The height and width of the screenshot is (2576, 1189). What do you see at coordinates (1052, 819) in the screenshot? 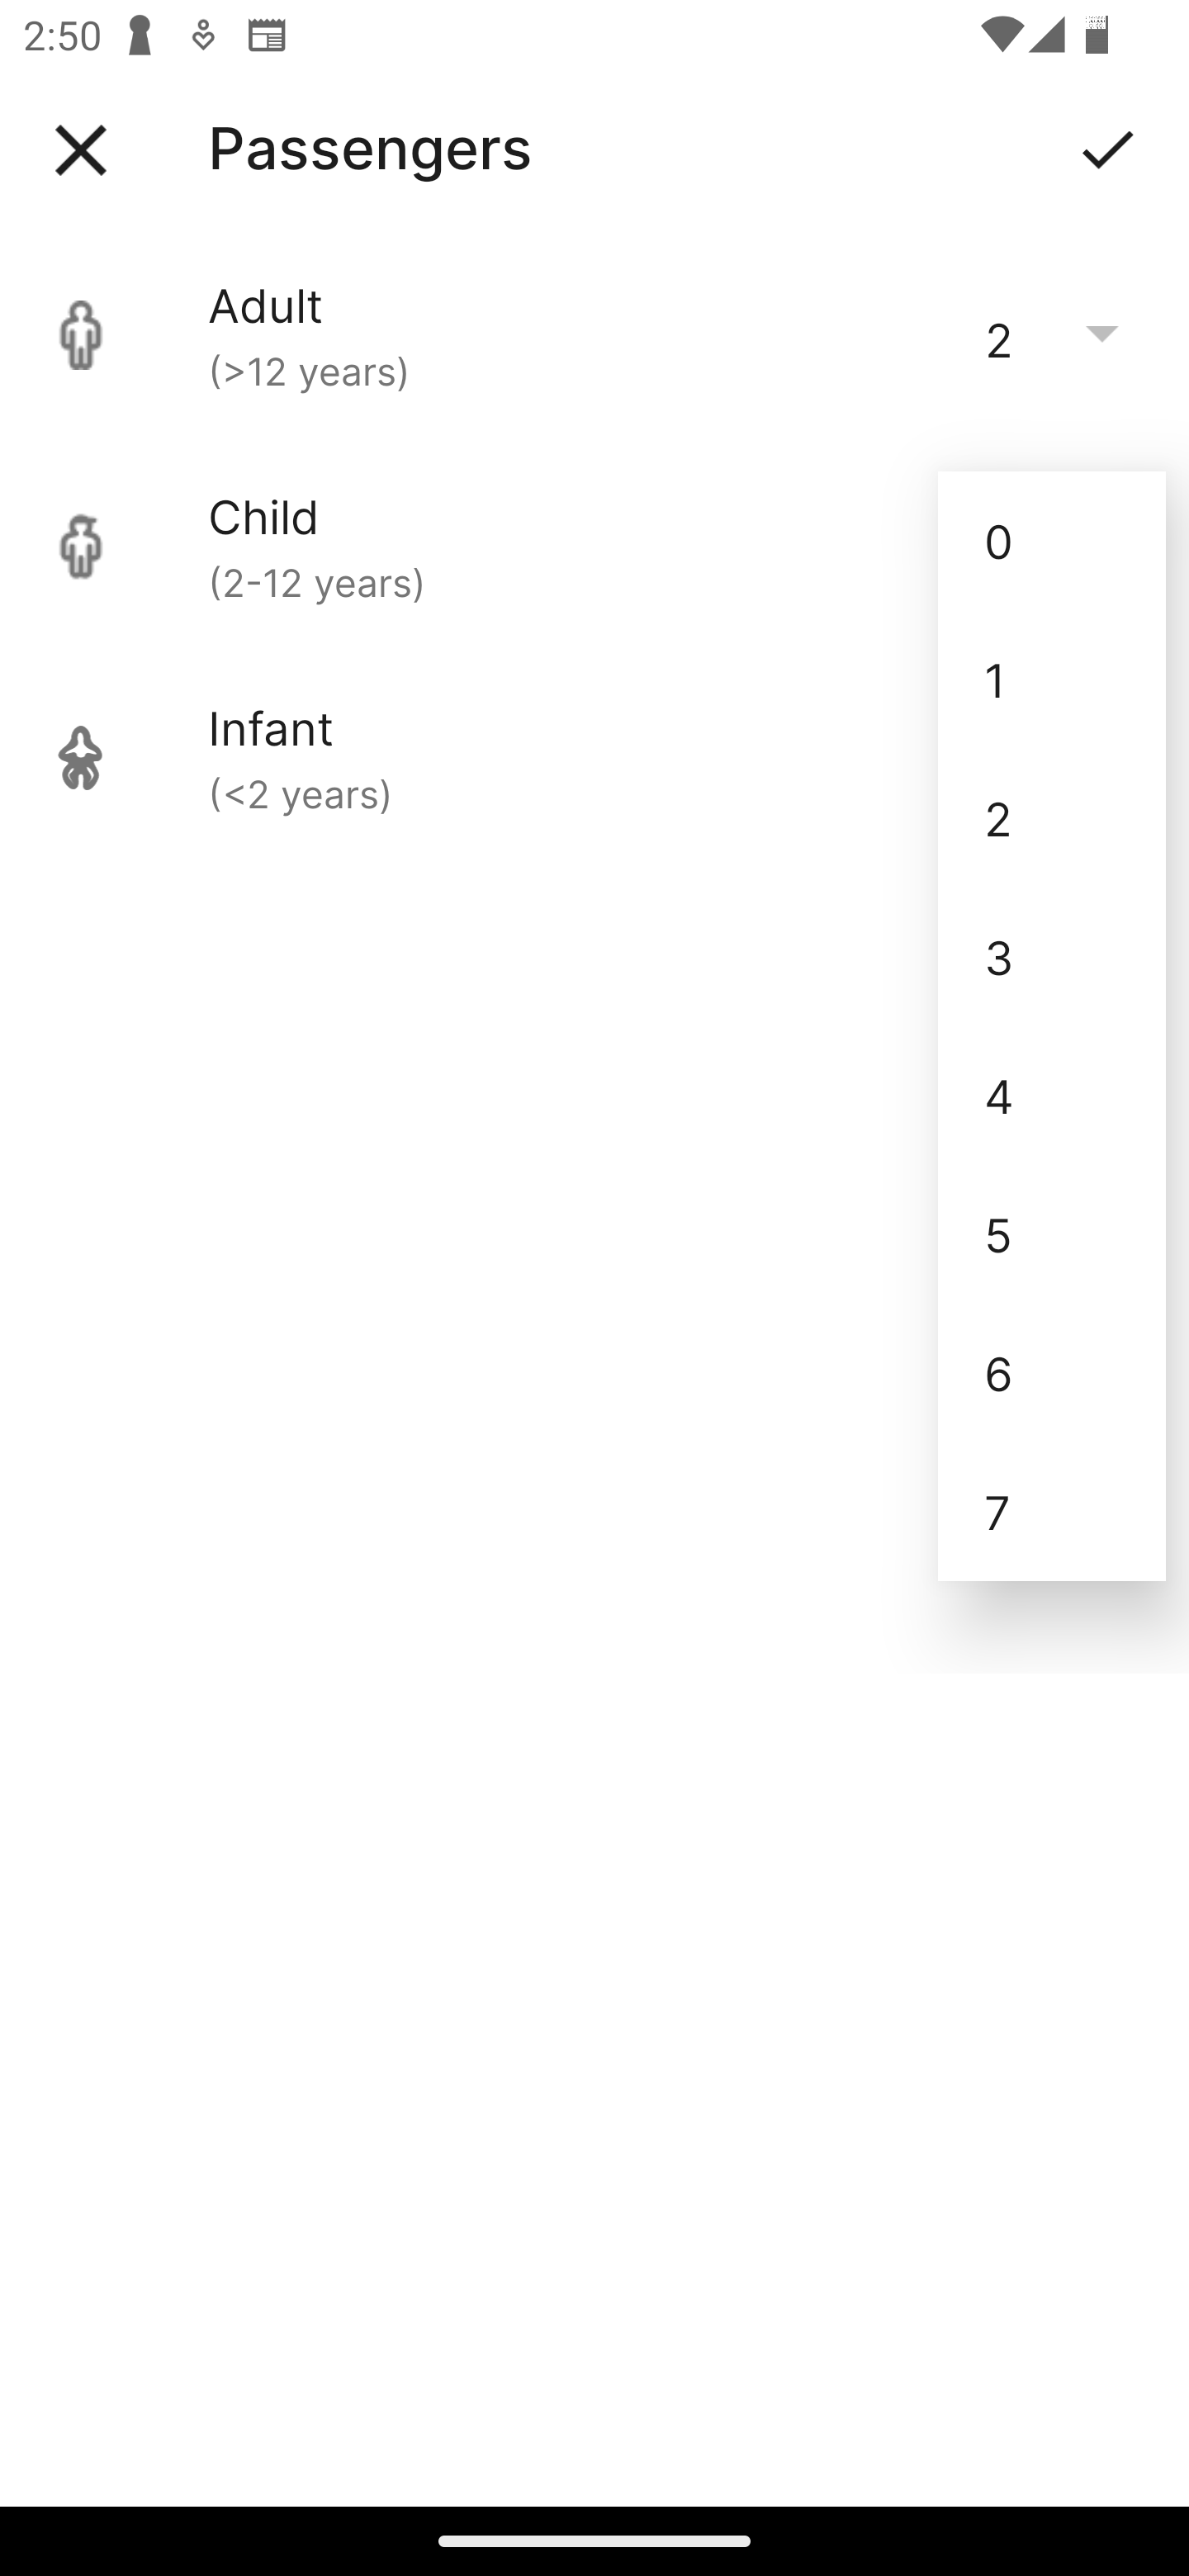
I see `2` at bounding box center [1052, 819].